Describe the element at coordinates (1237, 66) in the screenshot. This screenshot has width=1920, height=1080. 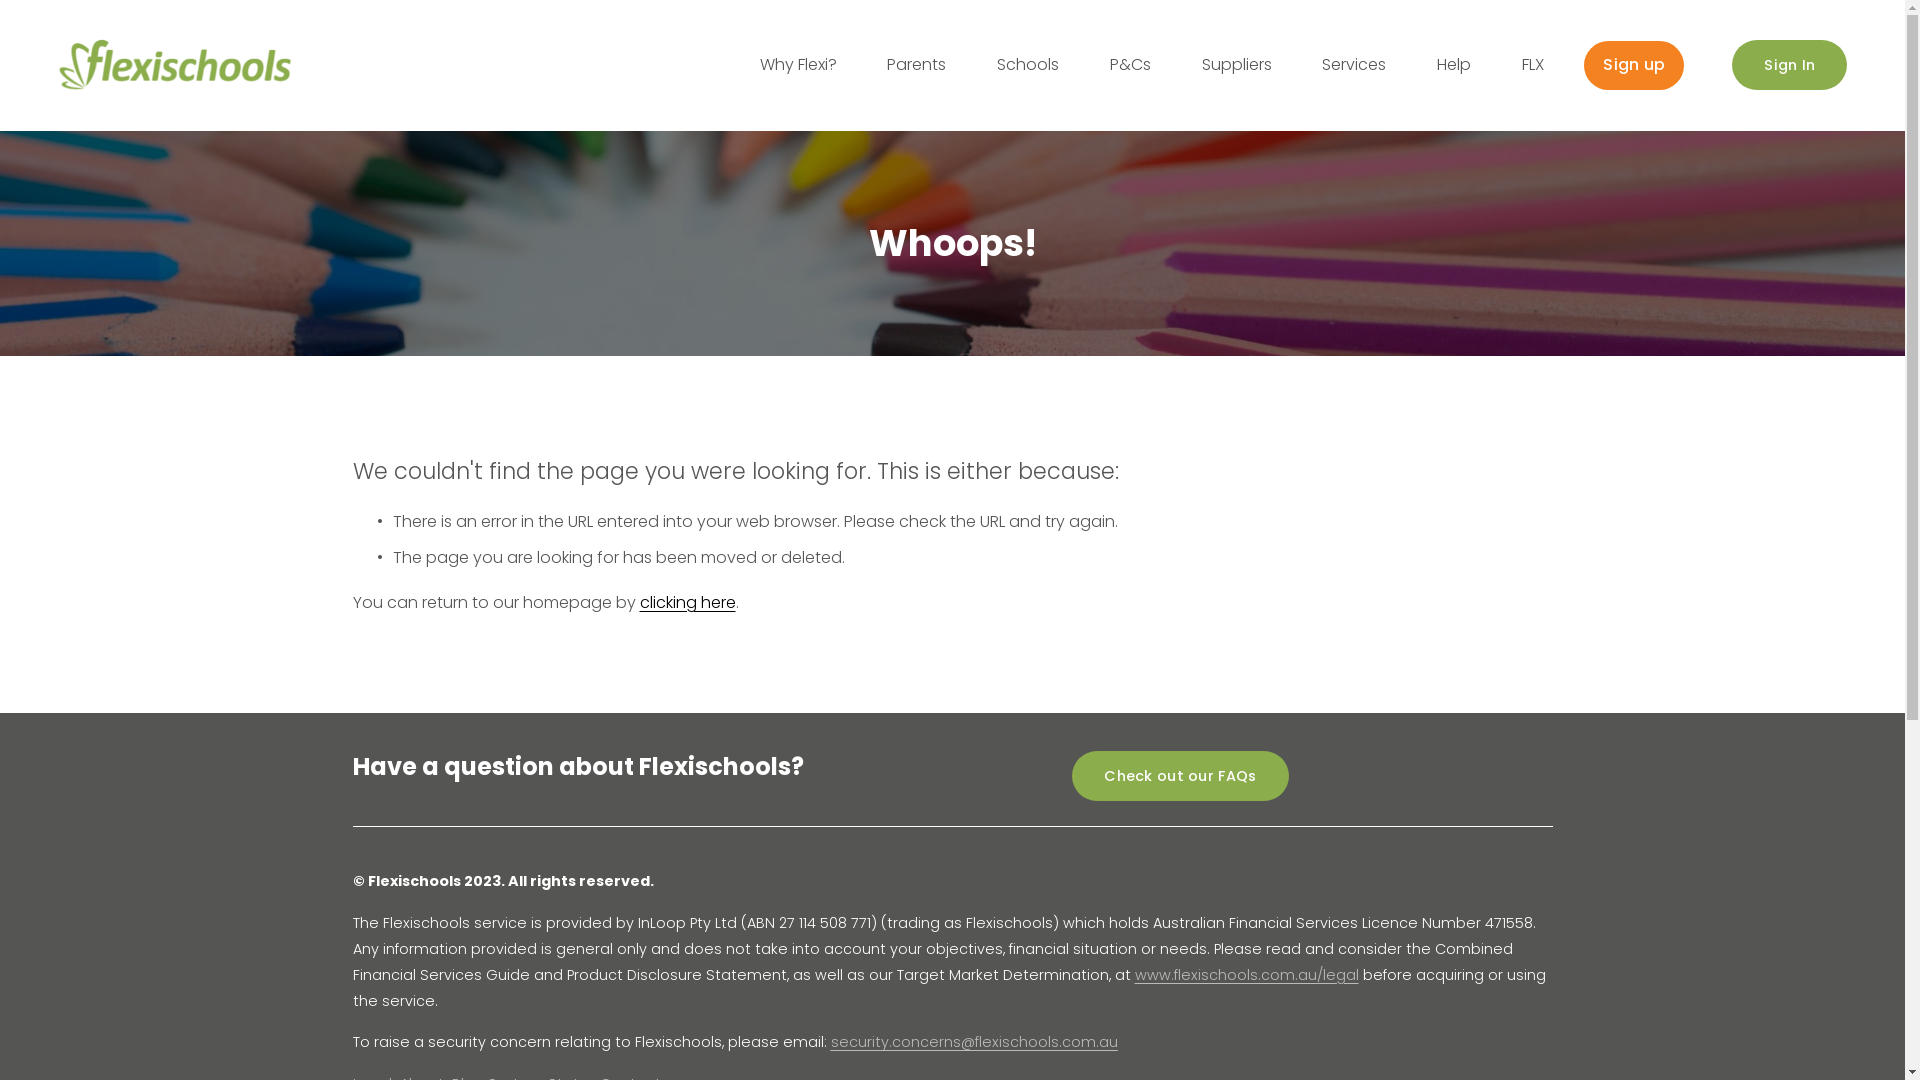
I see `Suppliers` at that location.